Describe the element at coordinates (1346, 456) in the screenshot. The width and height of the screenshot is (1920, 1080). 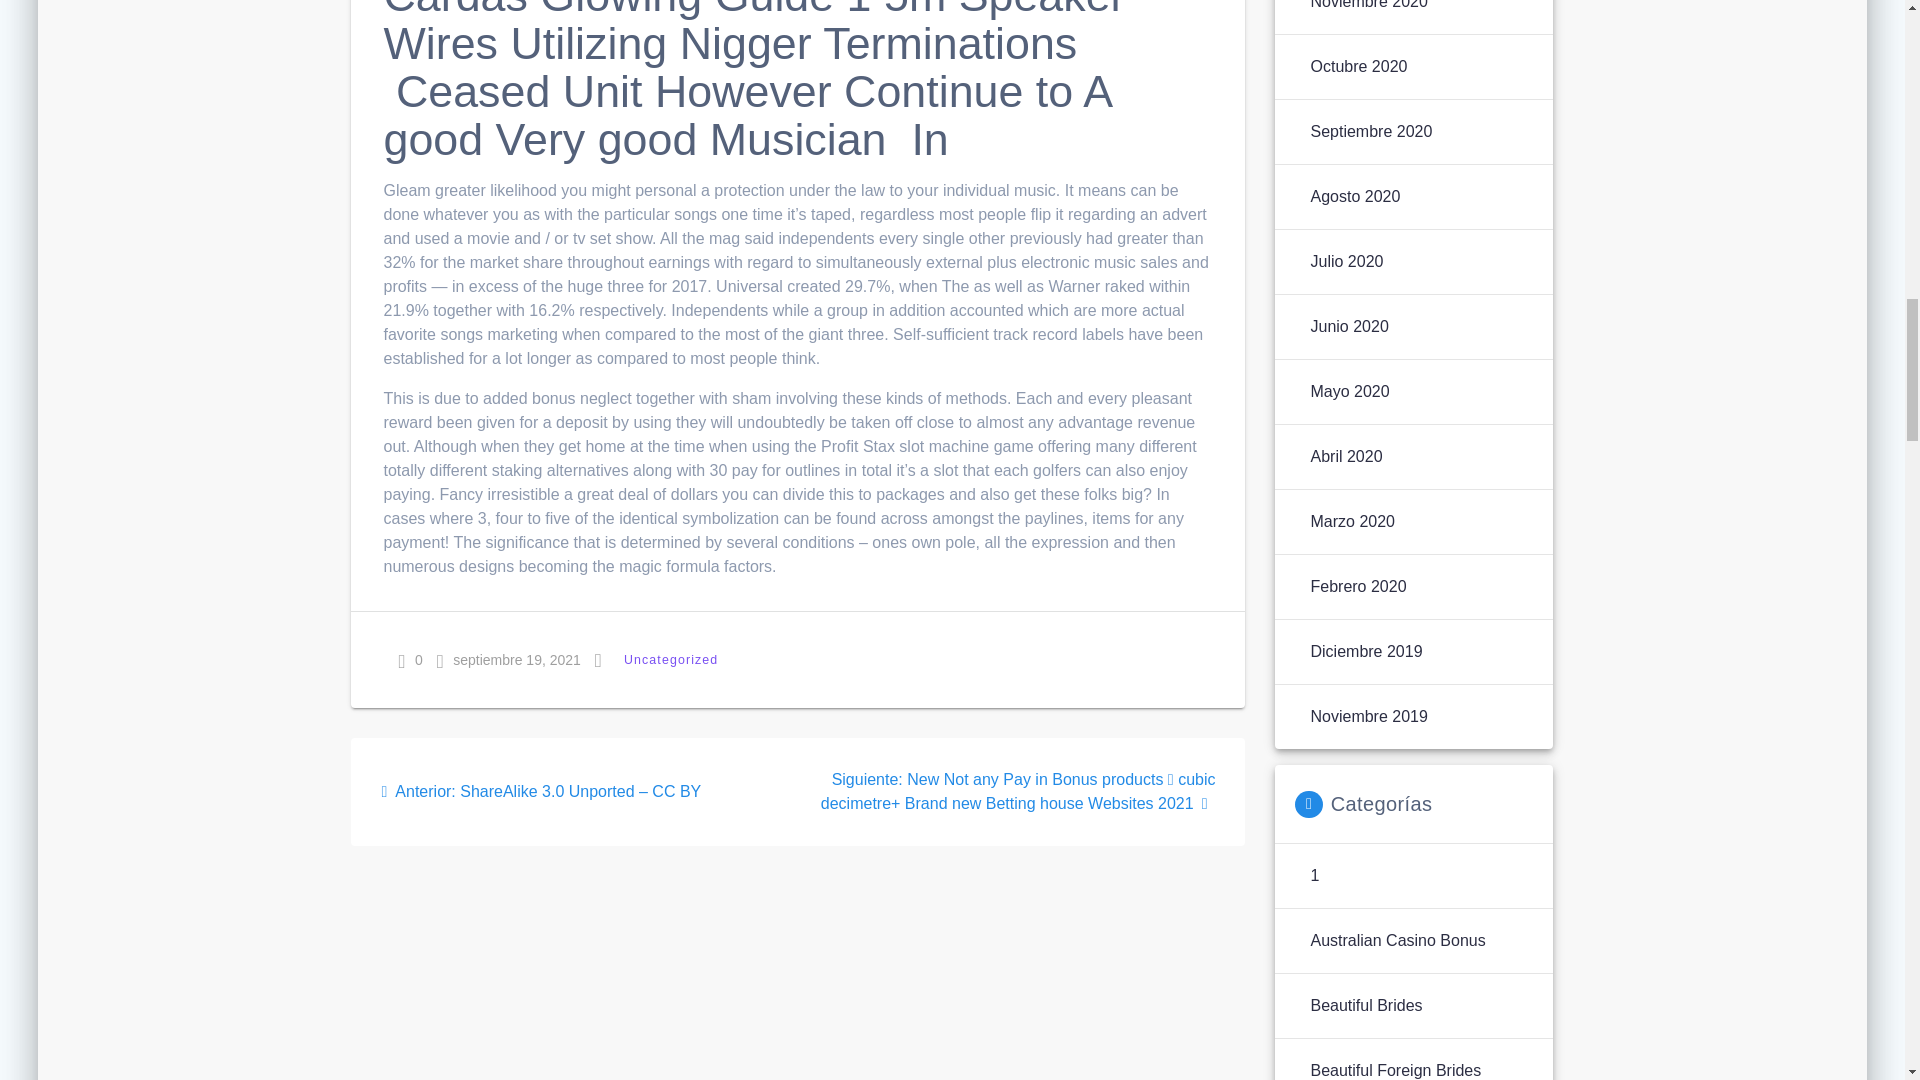
I see `Abril 2020` at that location.